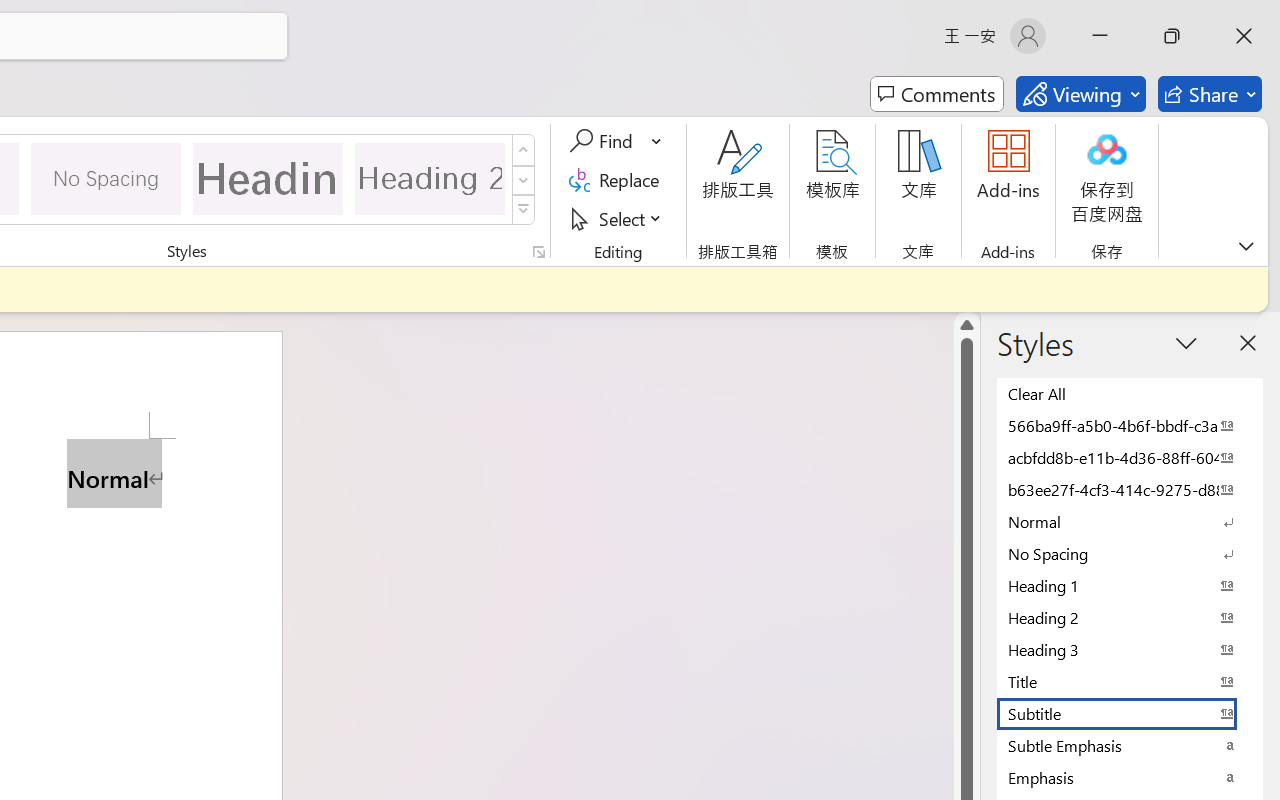 This screenshot has height=800, width=1280. What do you see at coordinates (1130, 777) in the screenshot?
I see `Emphasis` at bounding box center [1130, 777].